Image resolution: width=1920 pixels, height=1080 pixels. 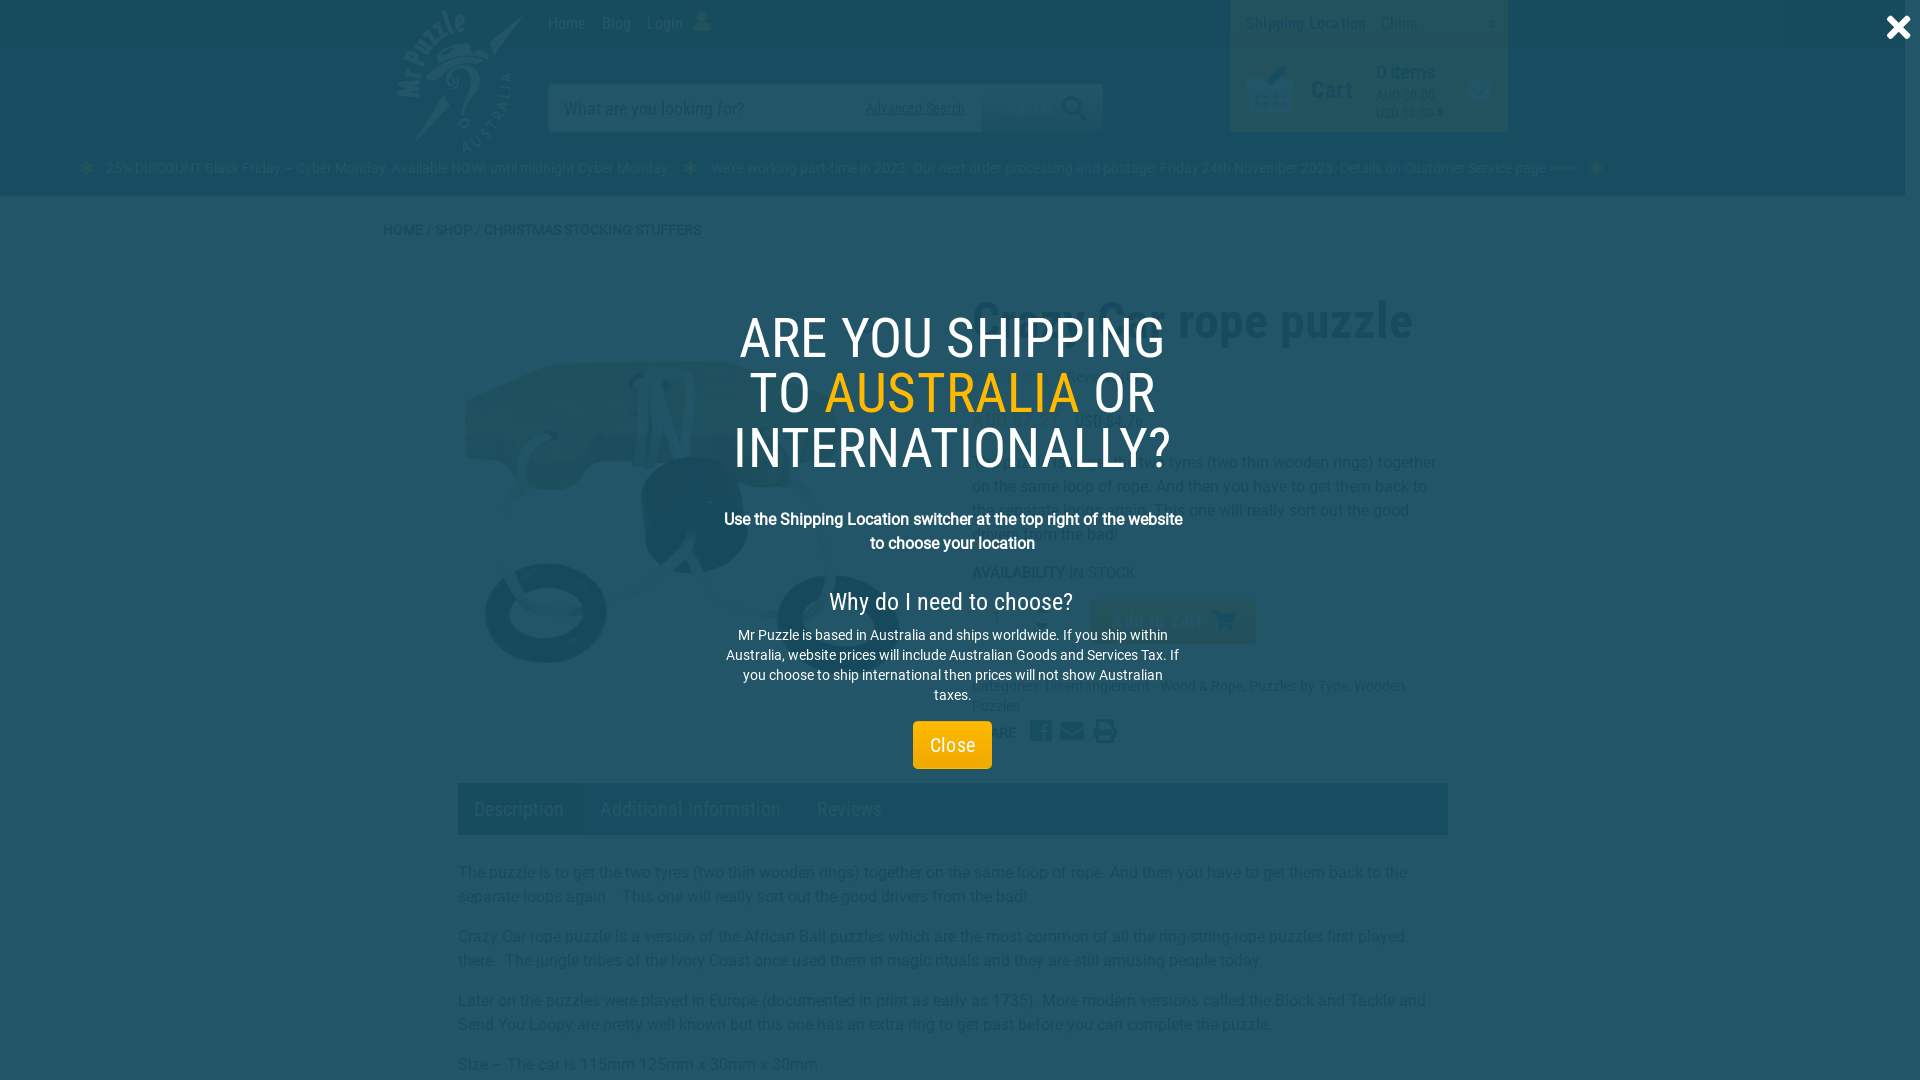 I want to click on Add to cart, so click(x=1173, y=622).